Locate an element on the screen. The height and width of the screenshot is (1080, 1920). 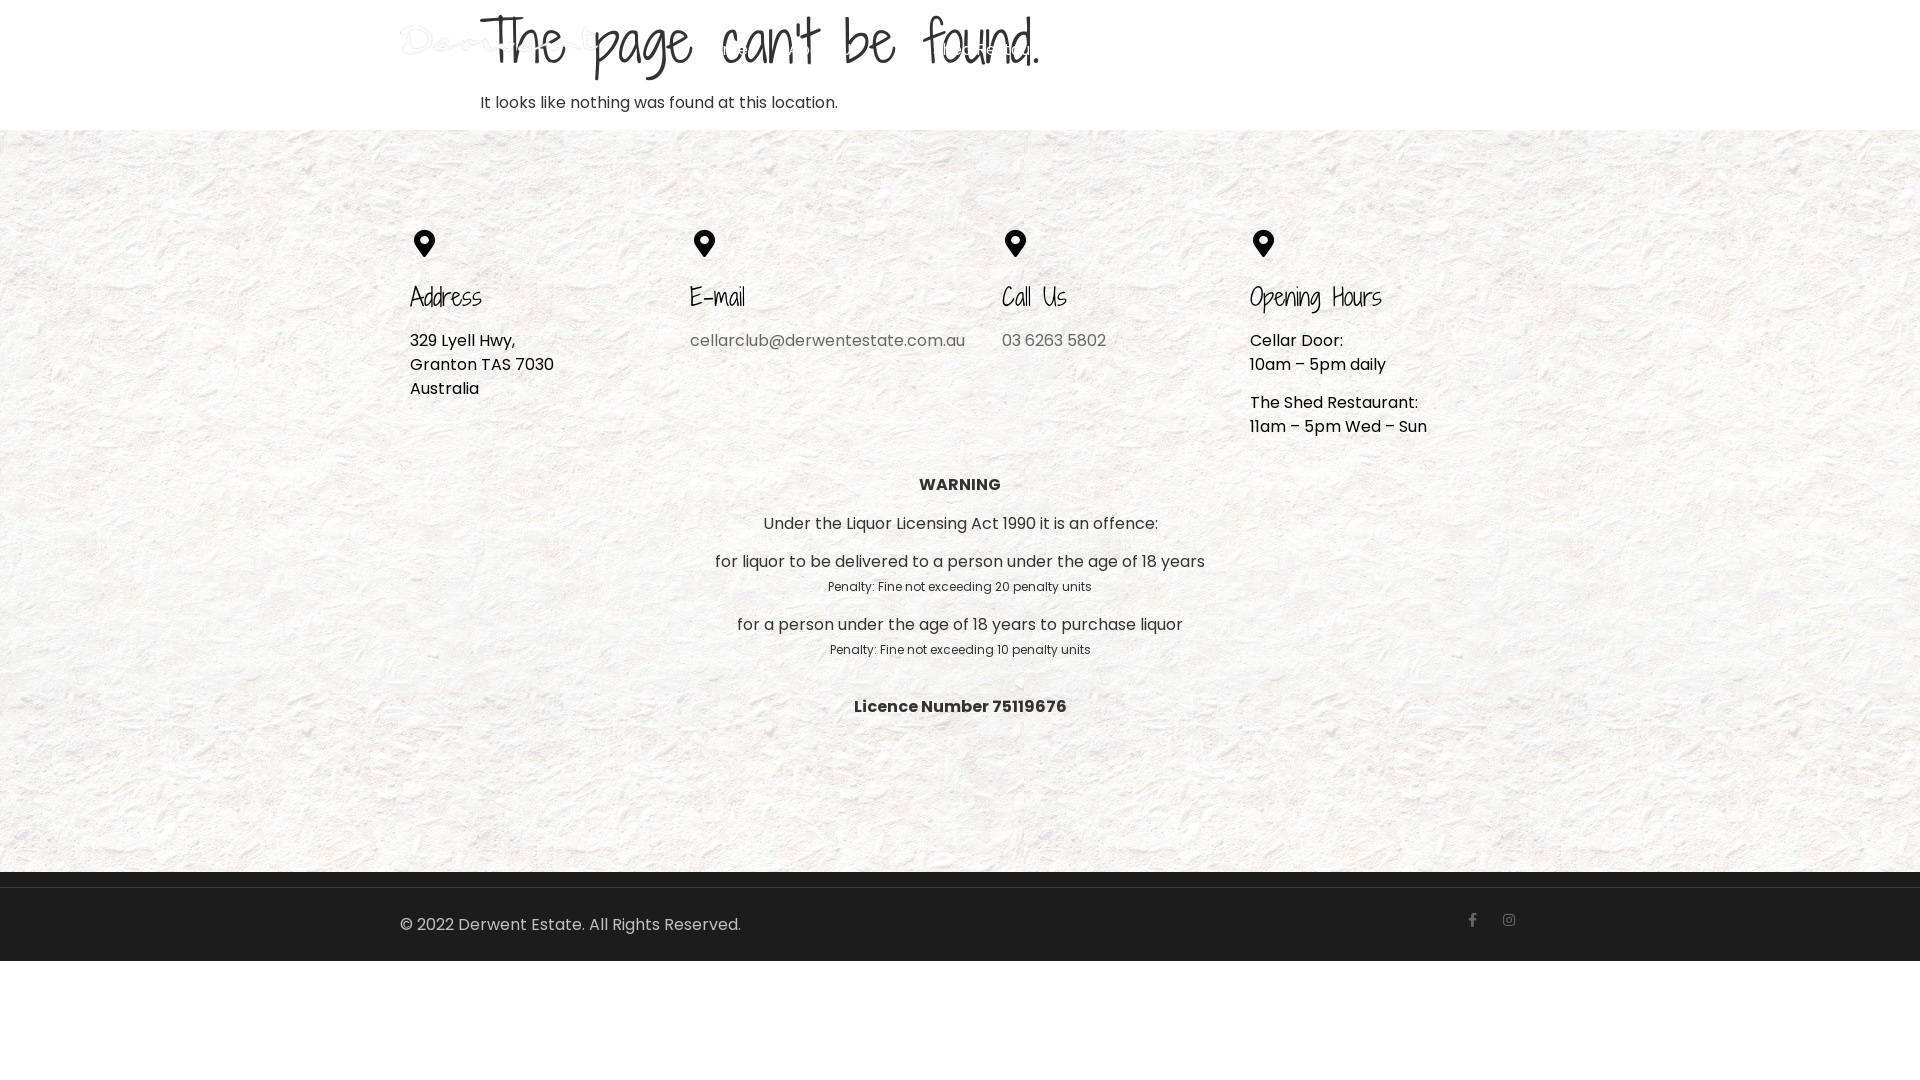
Contact is located at coordinates (1336, 50).